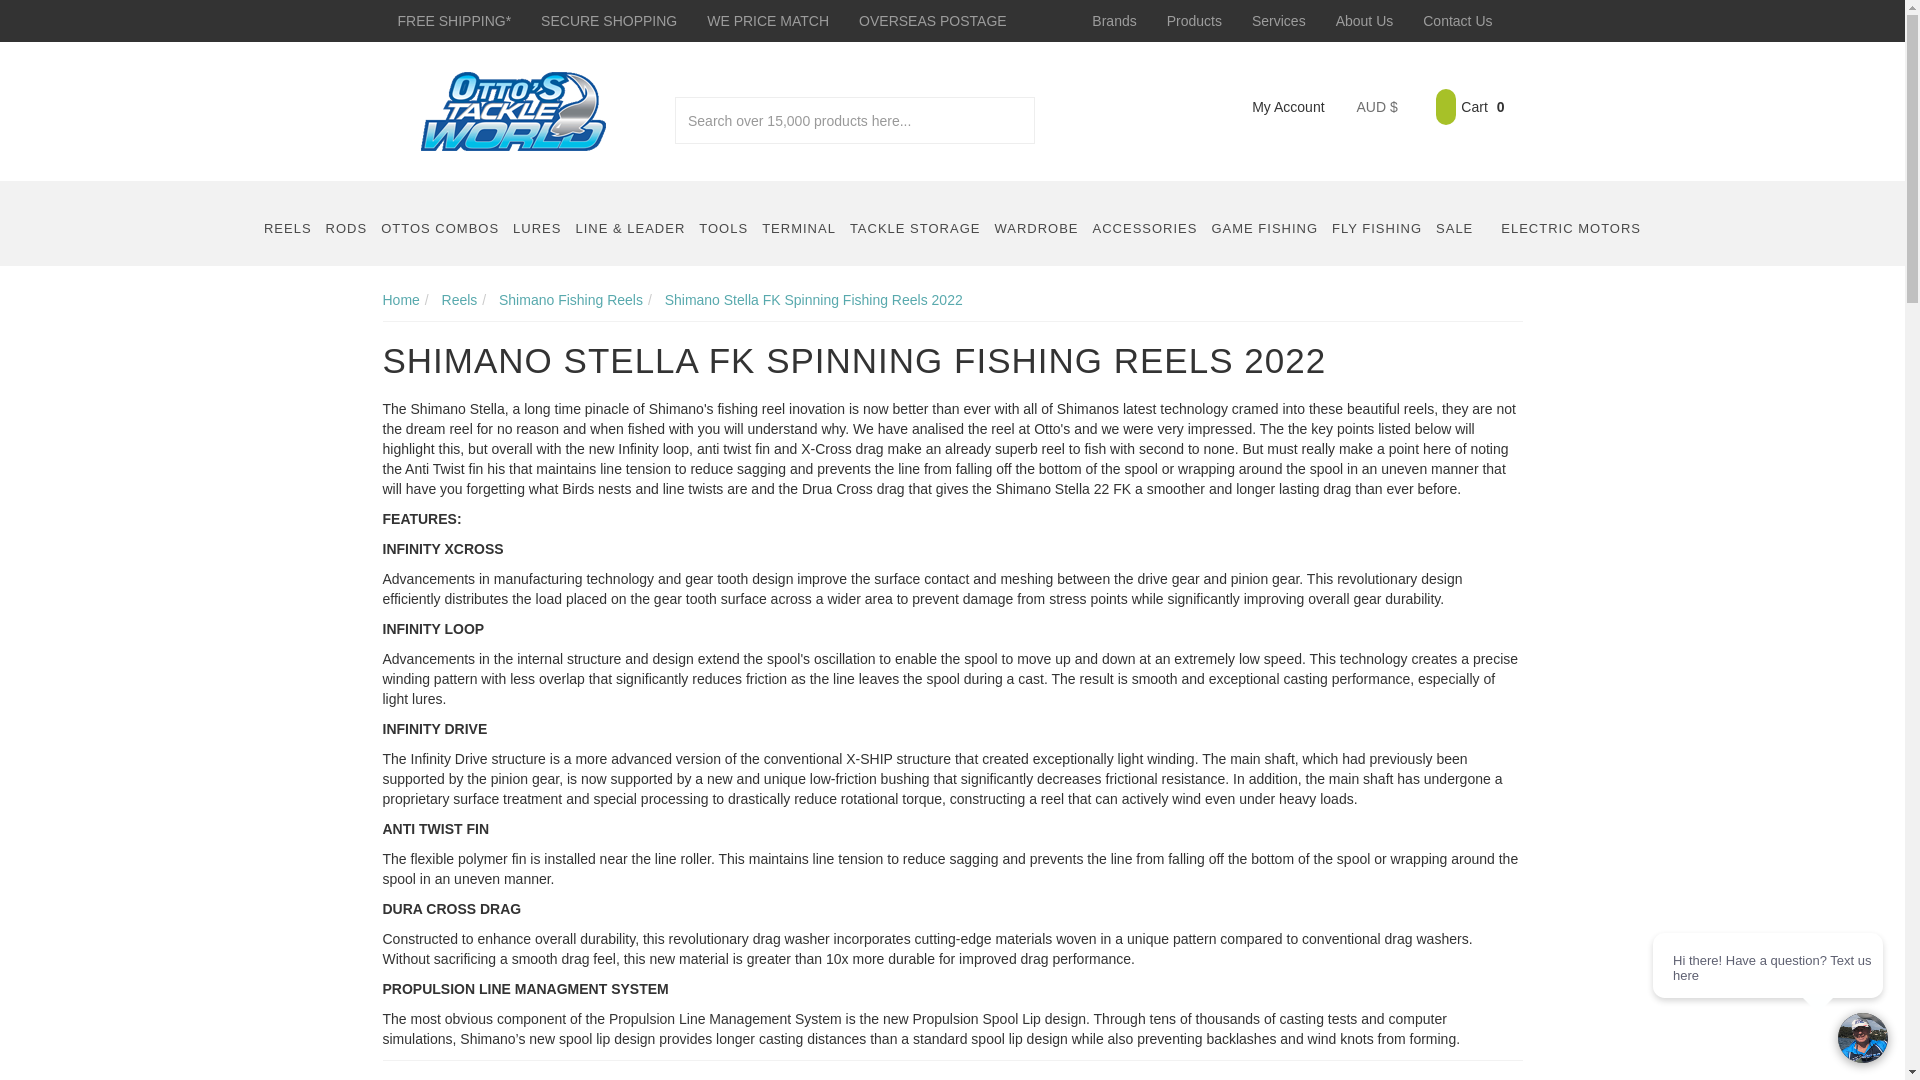  What do you see at coordinates (932, 21) in the screenshot?
I see `OVERSEAS POSTAGE` at bounding box center [932, 21].